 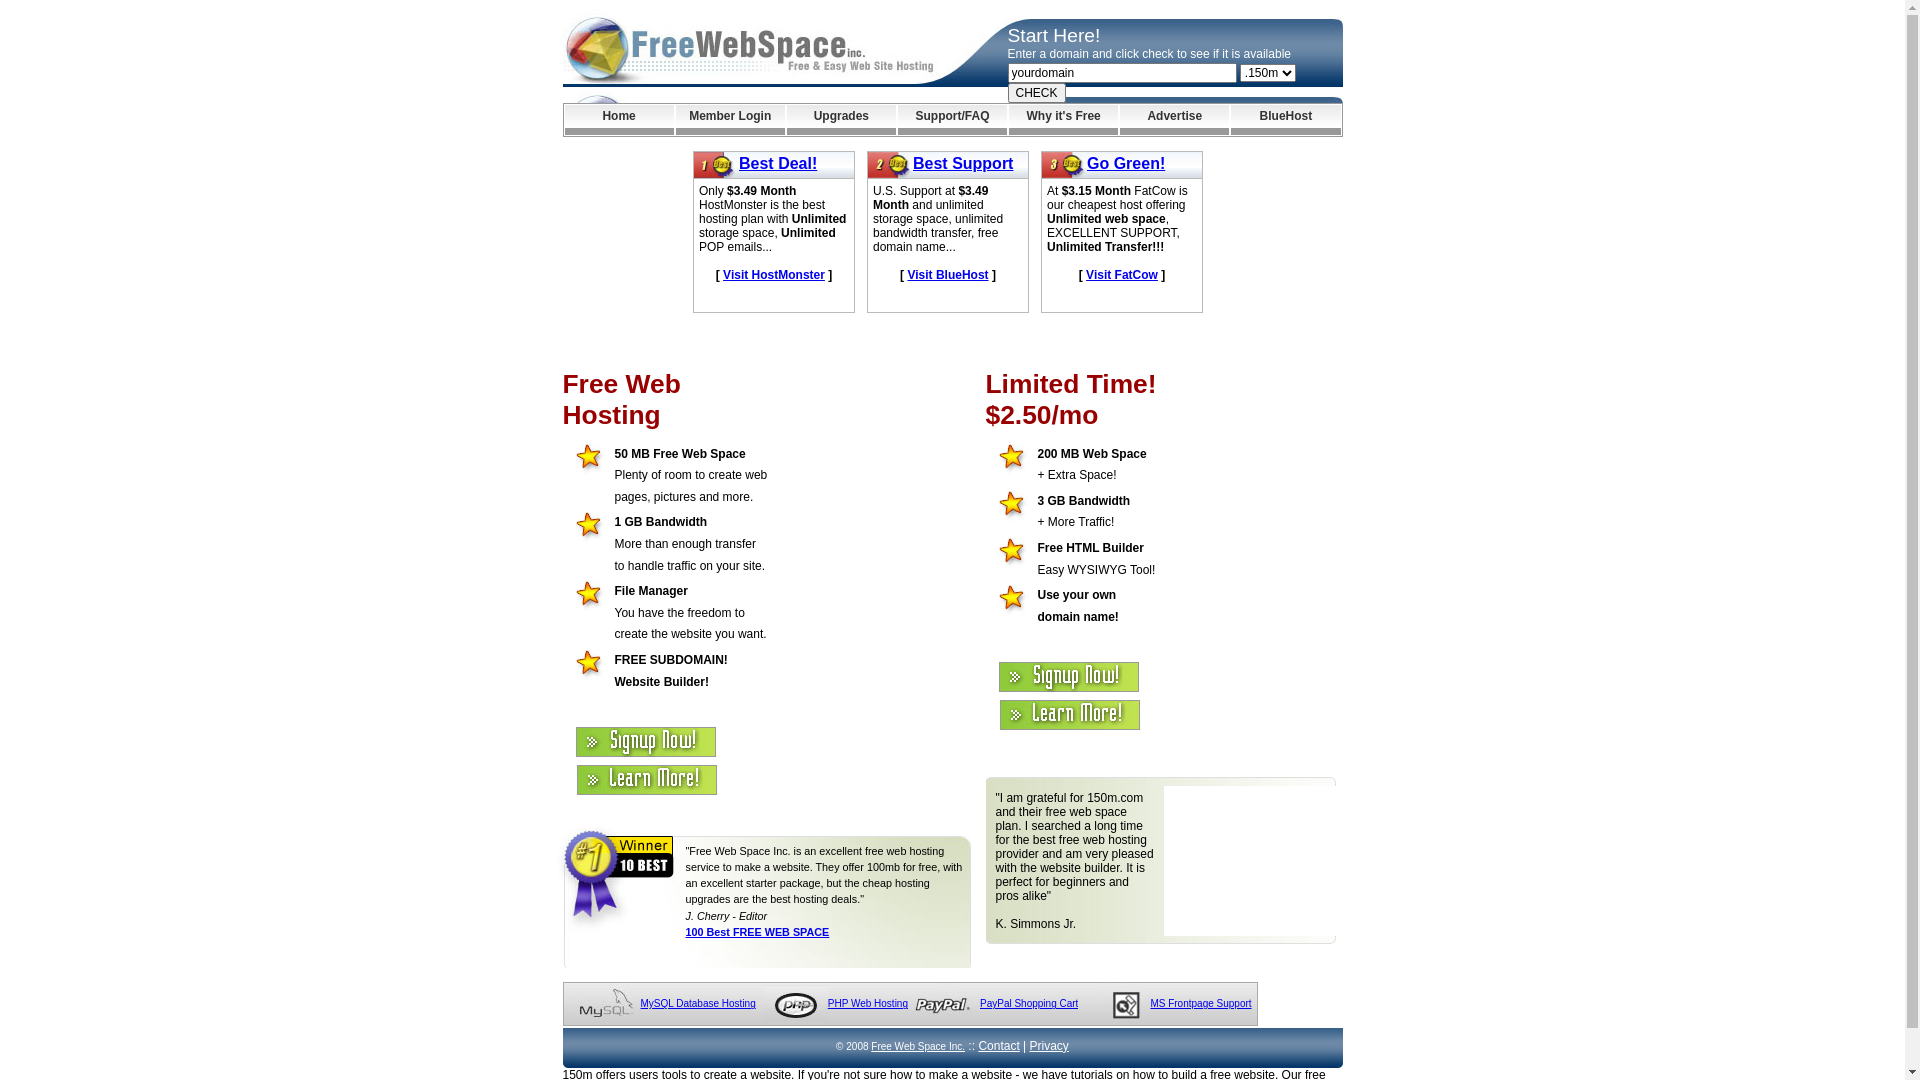 What do you see at coordinates (758, 932) in the screenshot?
I see `100 Best FREE WEB SPACE` at bounding box center [758, 932].